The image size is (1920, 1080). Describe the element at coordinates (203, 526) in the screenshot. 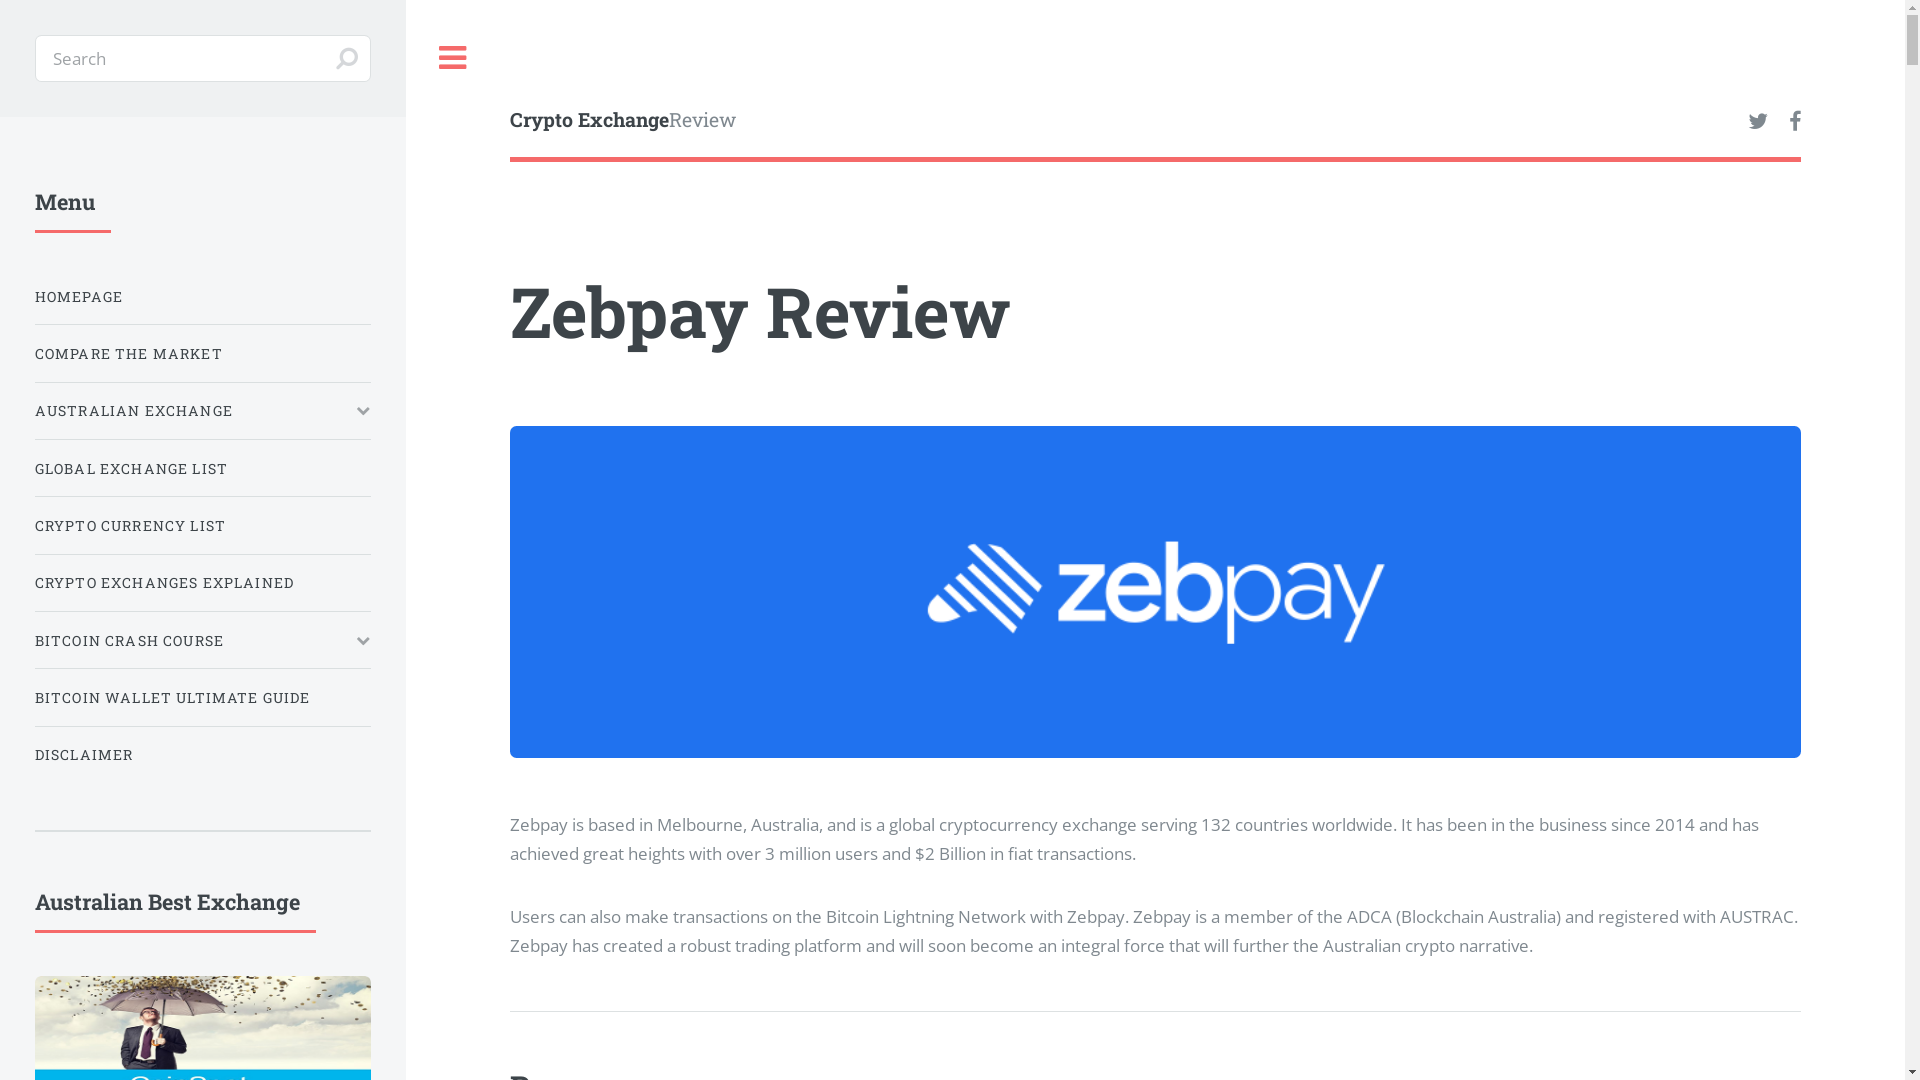

I see `CRYPTO CURRENCY LIST` at that location.